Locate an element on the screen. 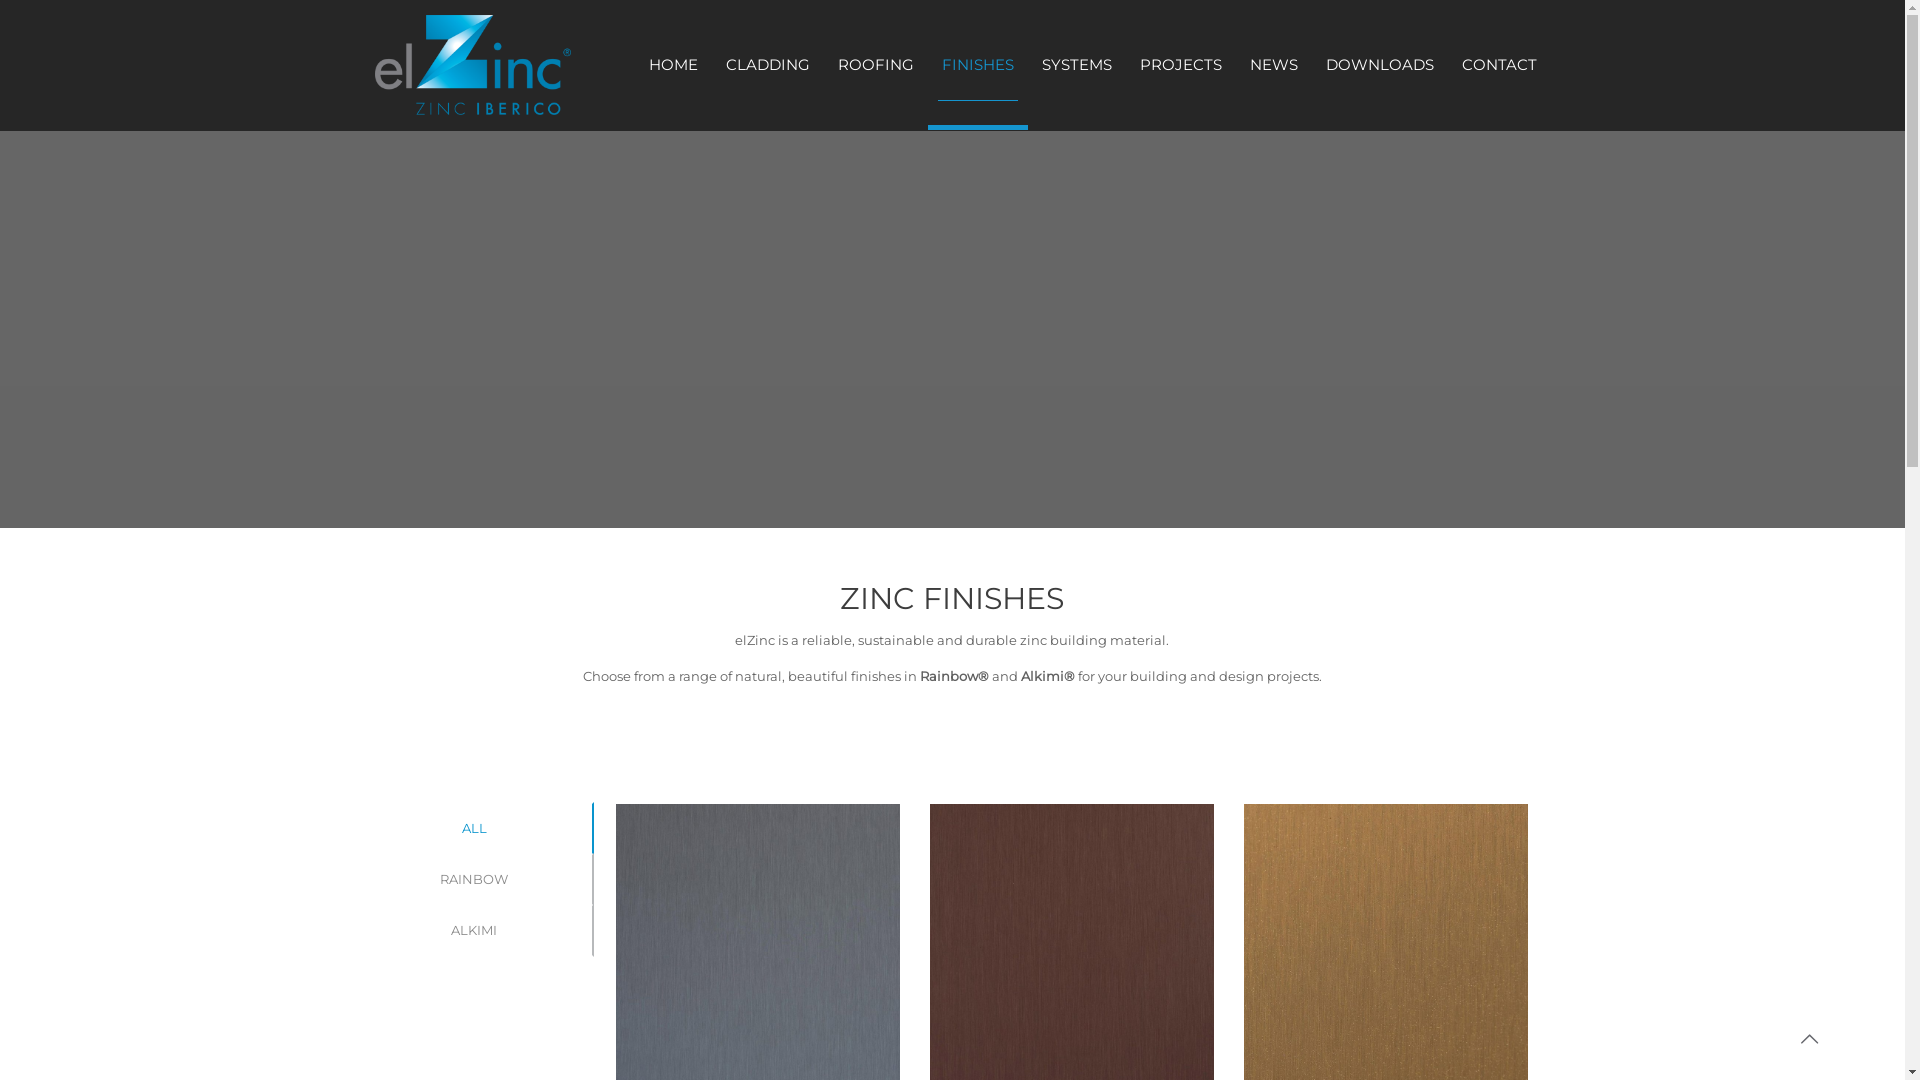  ROOFING is located at coordinates (876, 65).